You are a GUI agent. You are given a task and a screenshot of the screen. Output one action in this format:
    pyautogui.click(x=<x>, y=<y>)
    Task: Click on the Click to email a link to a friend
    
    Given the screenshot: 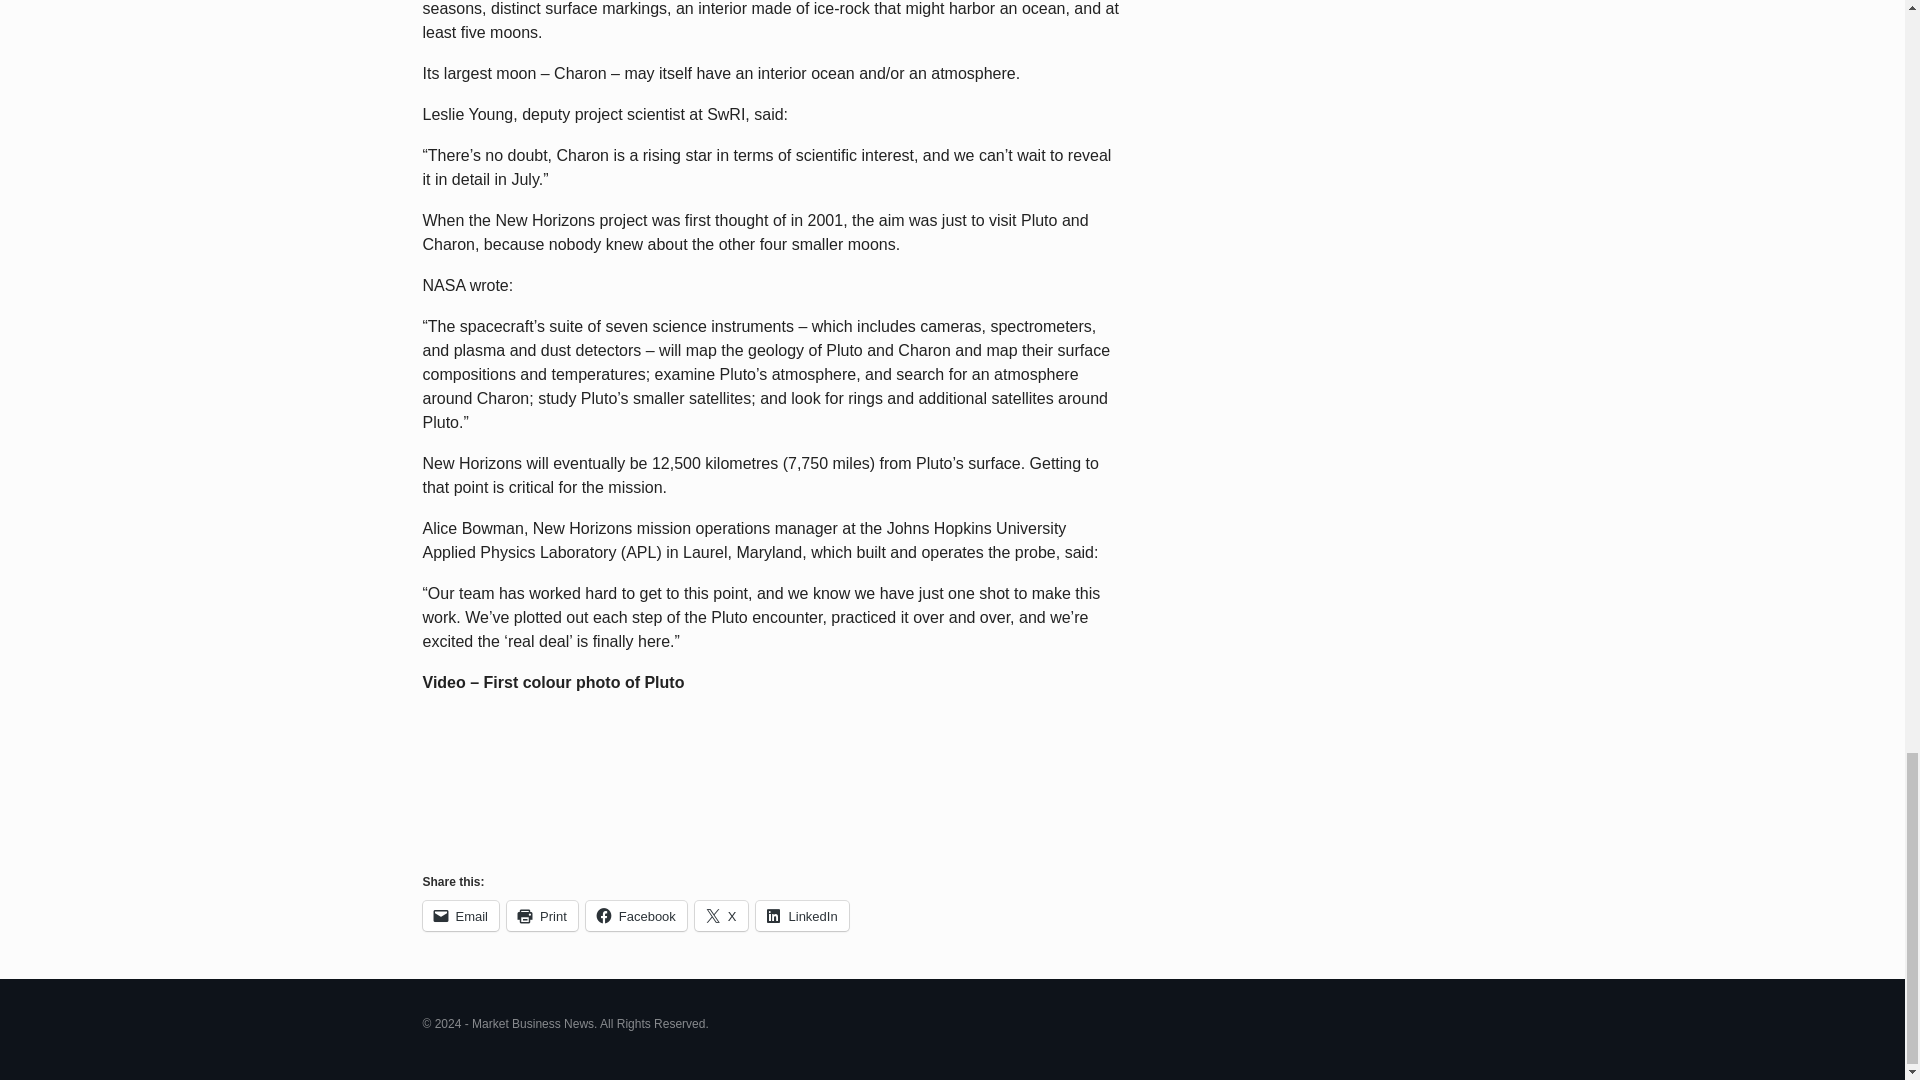 What is the action you would take?
    pyautogui.click(x=460, y=915)
    